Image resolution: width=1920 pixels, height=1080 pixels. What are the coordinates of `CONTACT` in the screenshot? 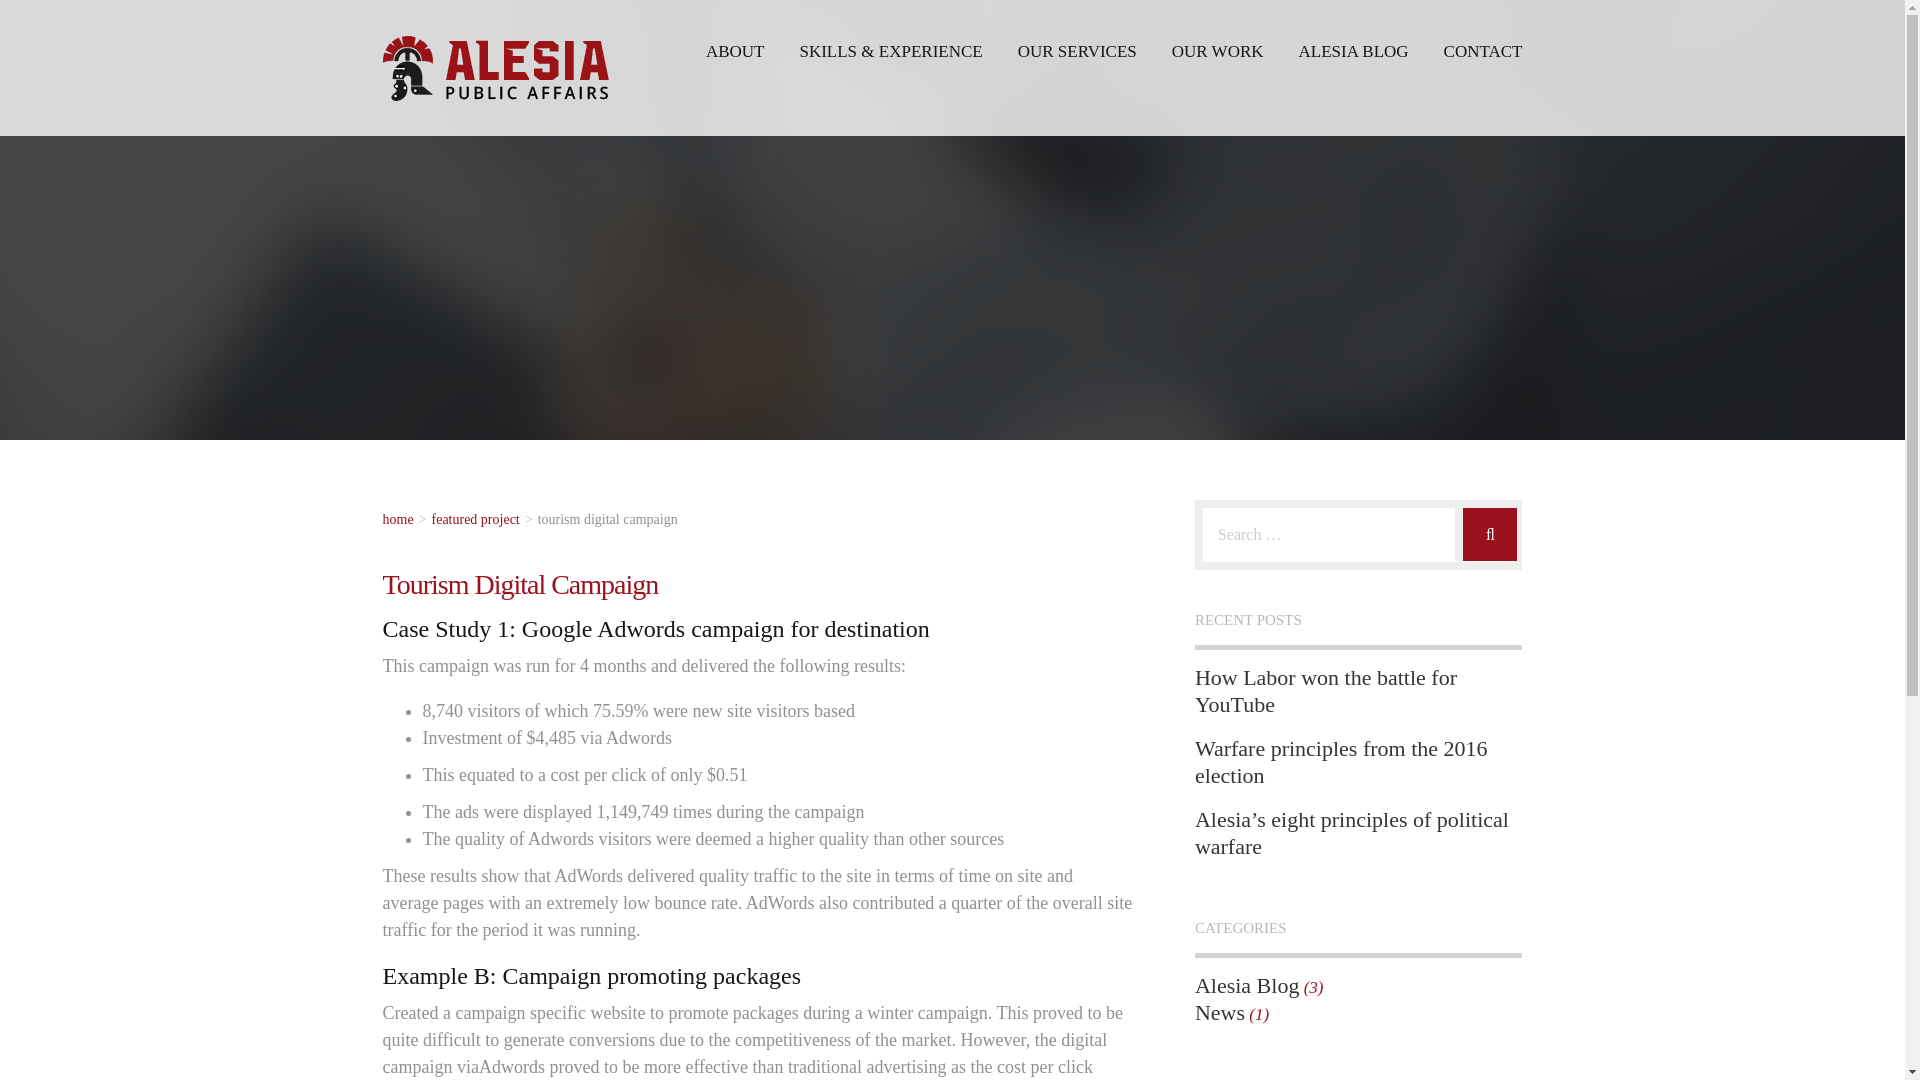 It's located at (1482, 52).